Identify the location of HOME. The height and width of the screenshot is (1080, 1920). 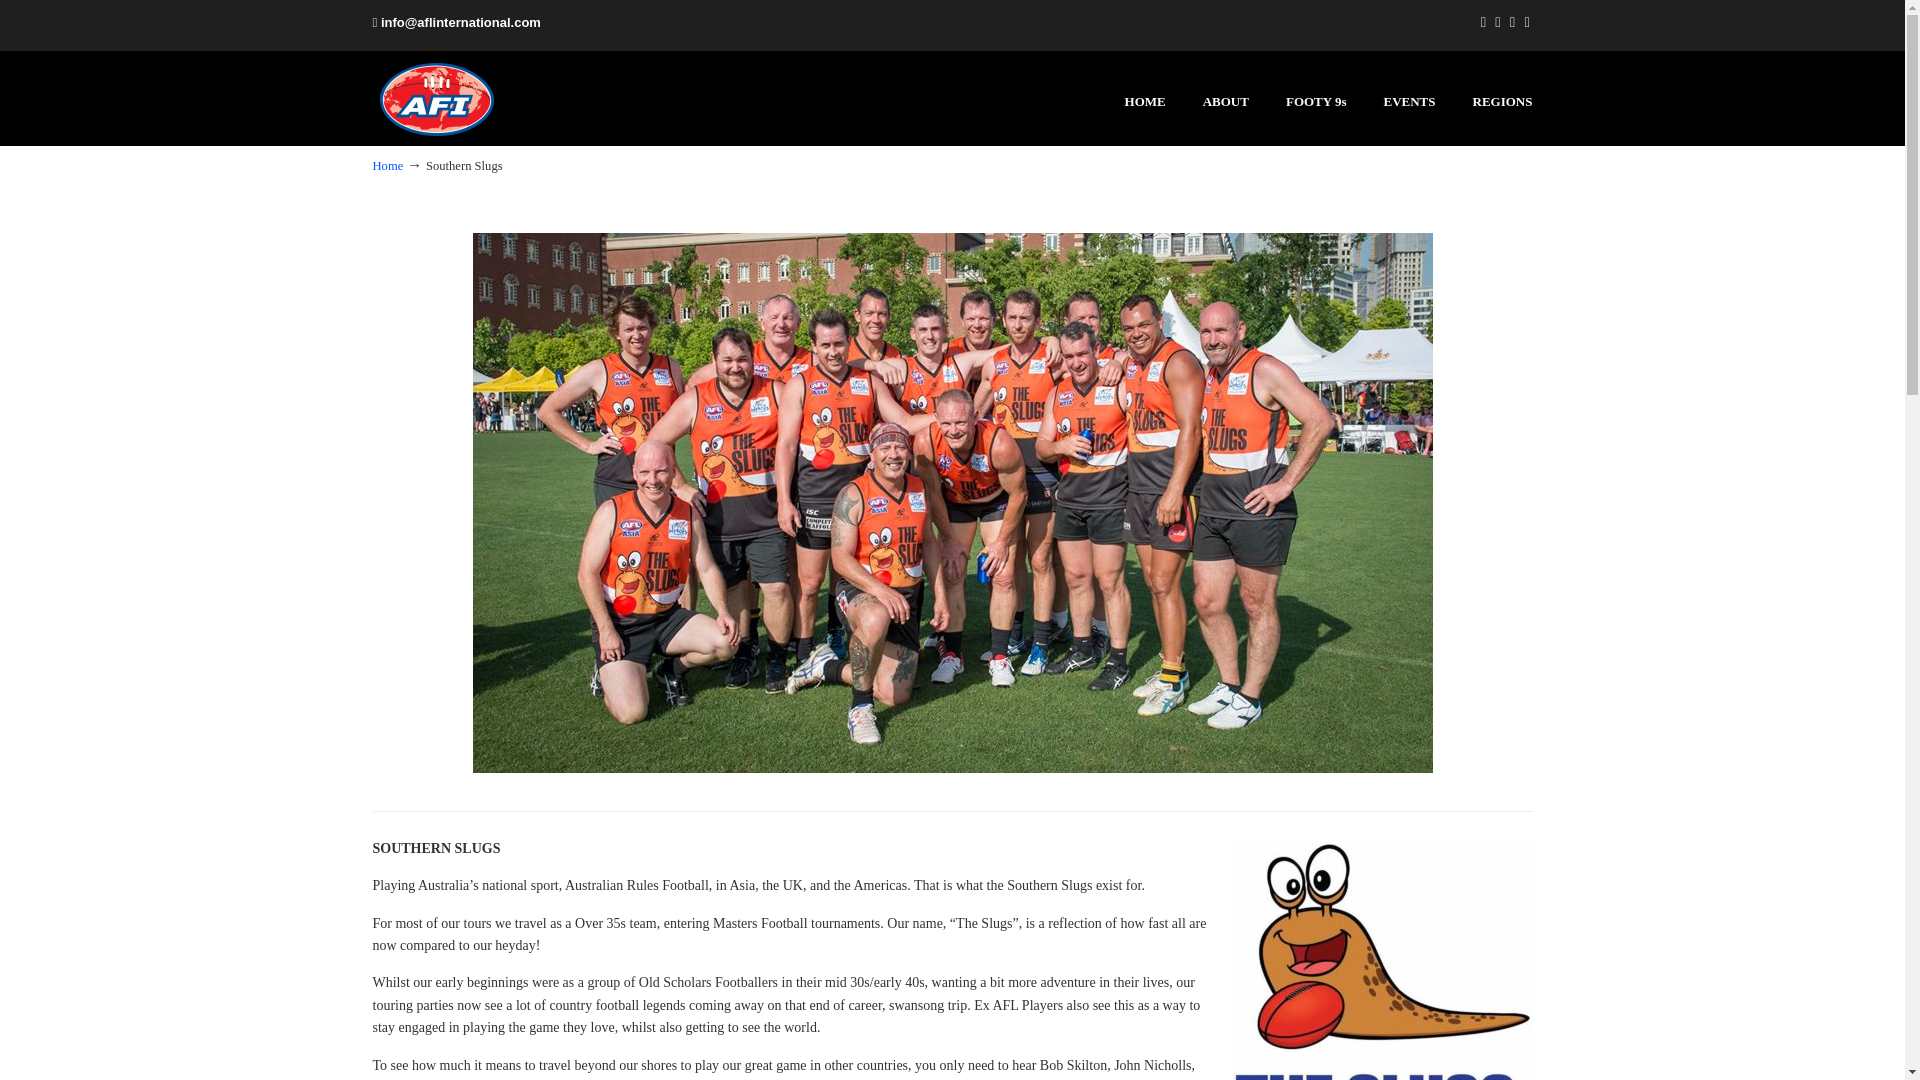
(1146, 102).